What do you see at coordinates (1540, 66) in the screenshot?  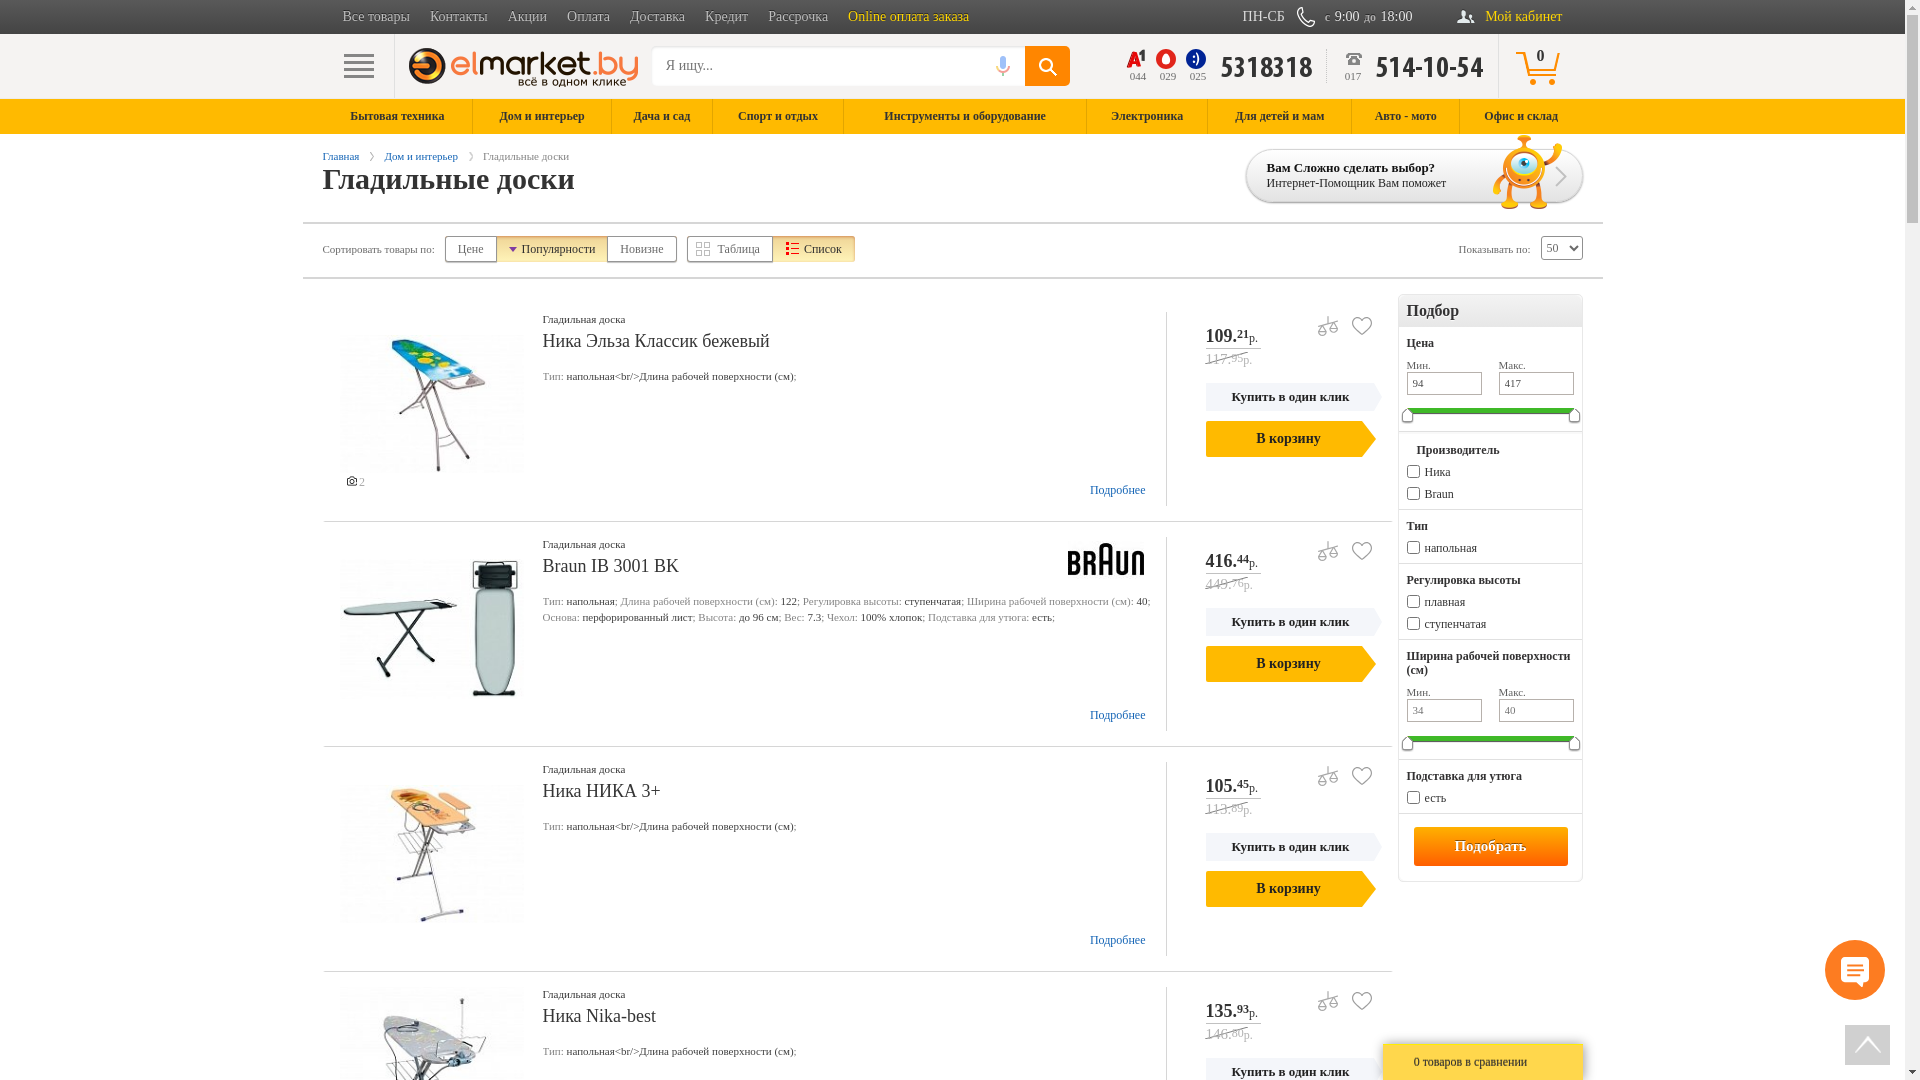 I see `0` at bounding box center [1540, 66].